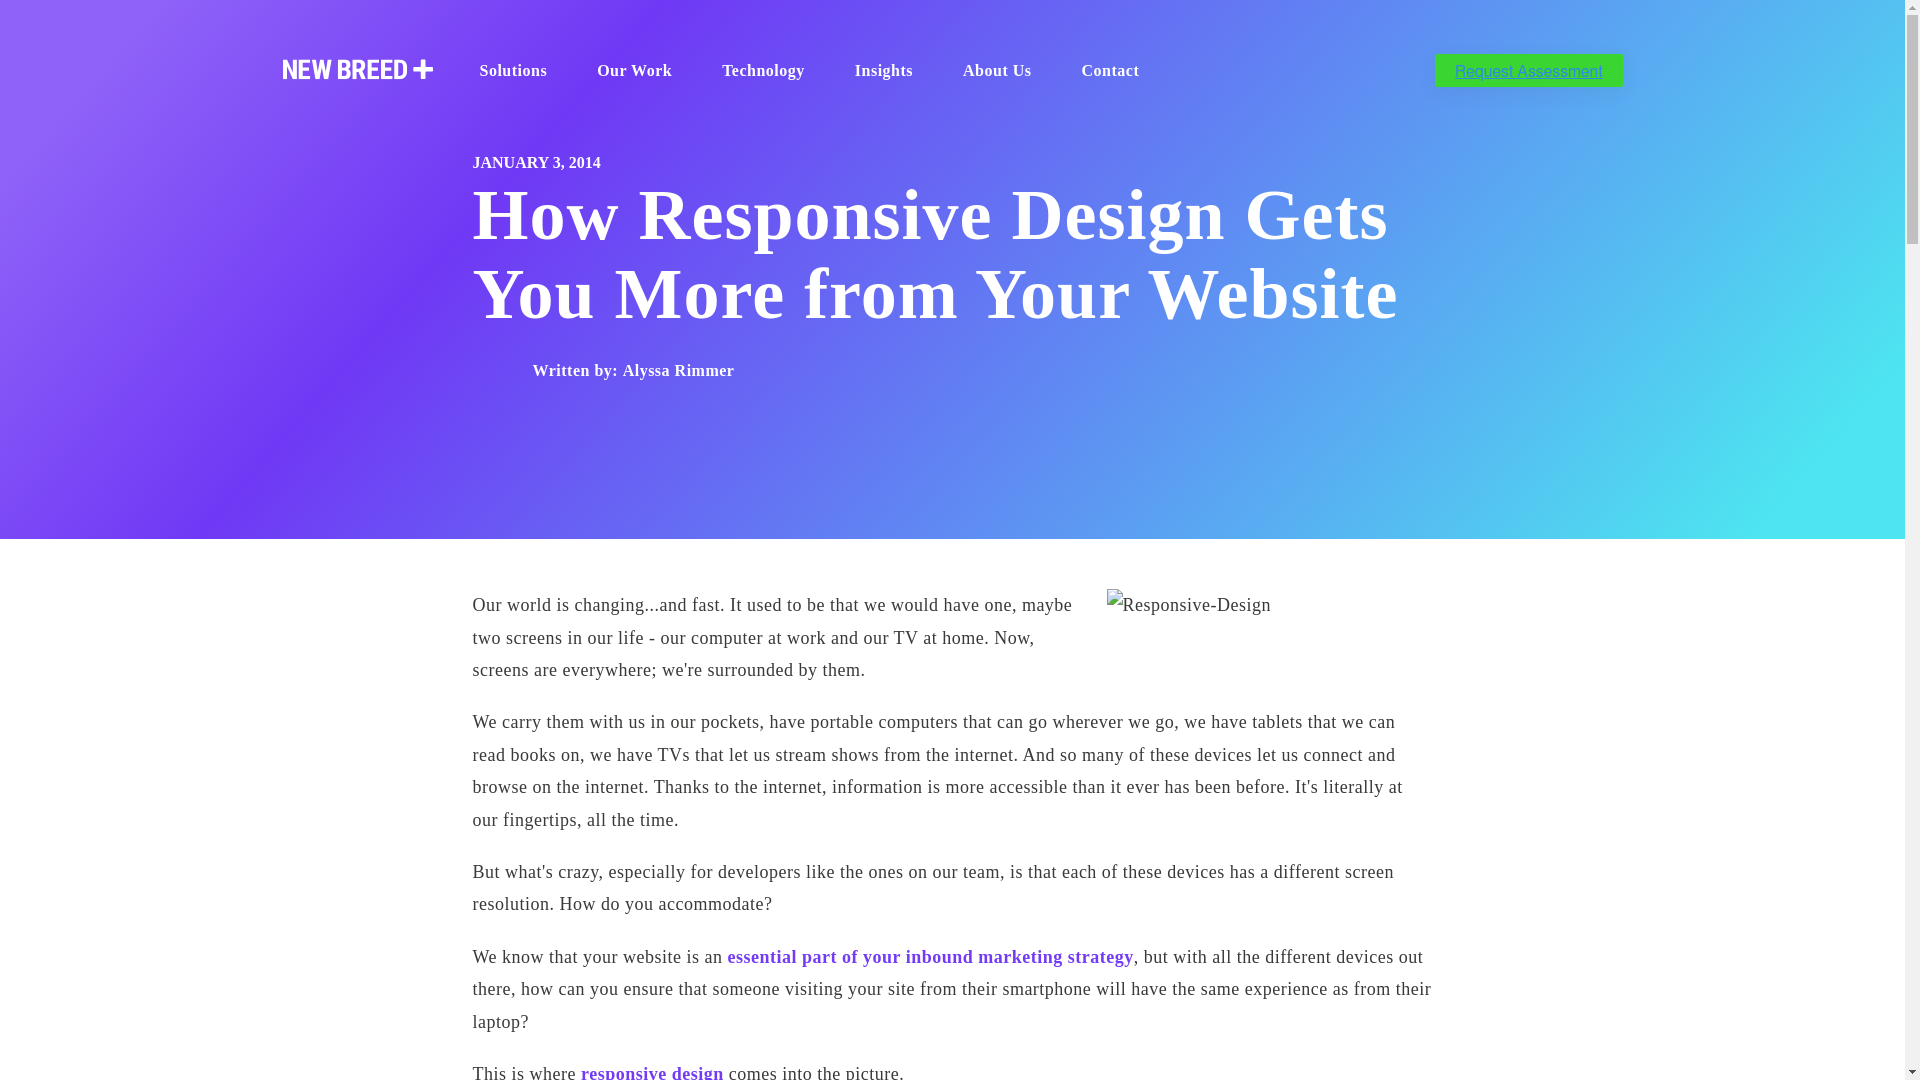 The height and width of the screenshot is (1080, 1920). What do you see at coordinates (357, 69) in the screenshot?
I see `New Breed Revenue` at bounding box center [357, 69].